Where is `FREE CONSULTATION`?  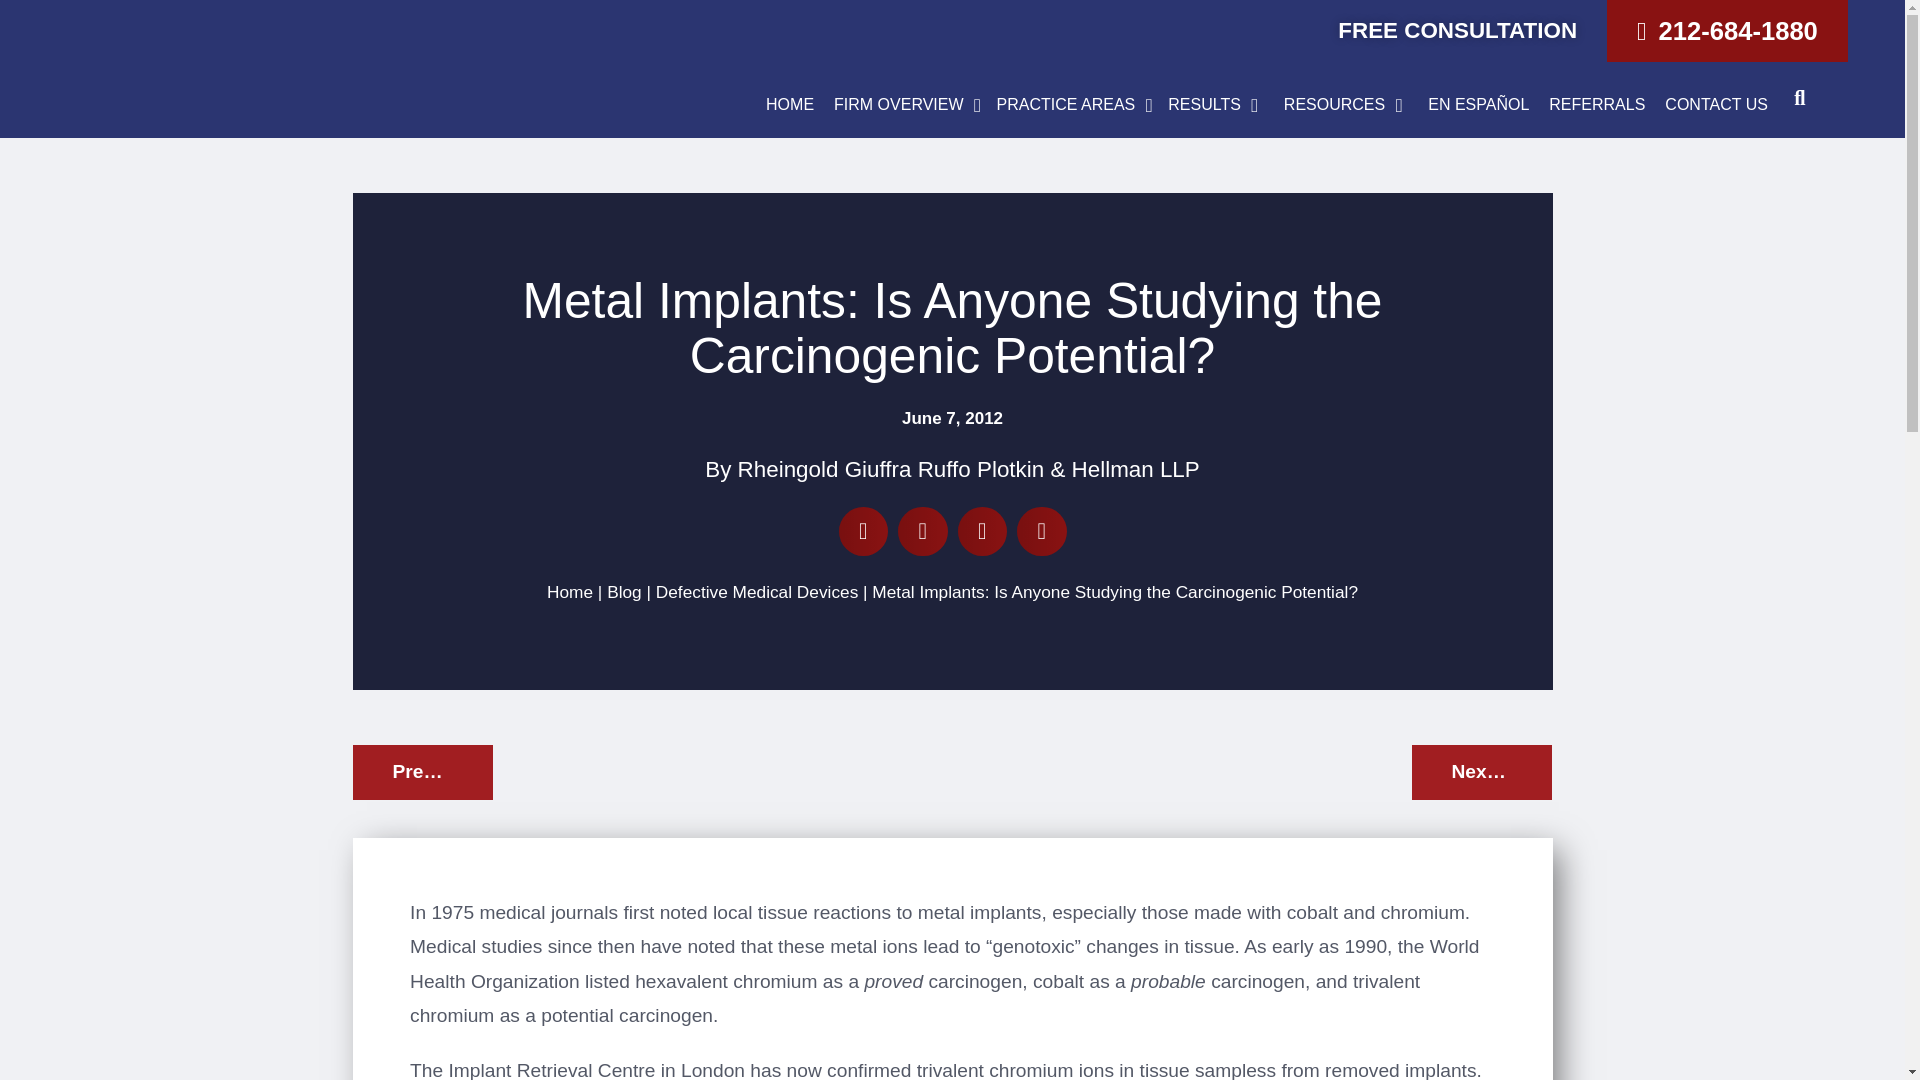 FREE CONSULTATION is located at coordinates (1457, 30).